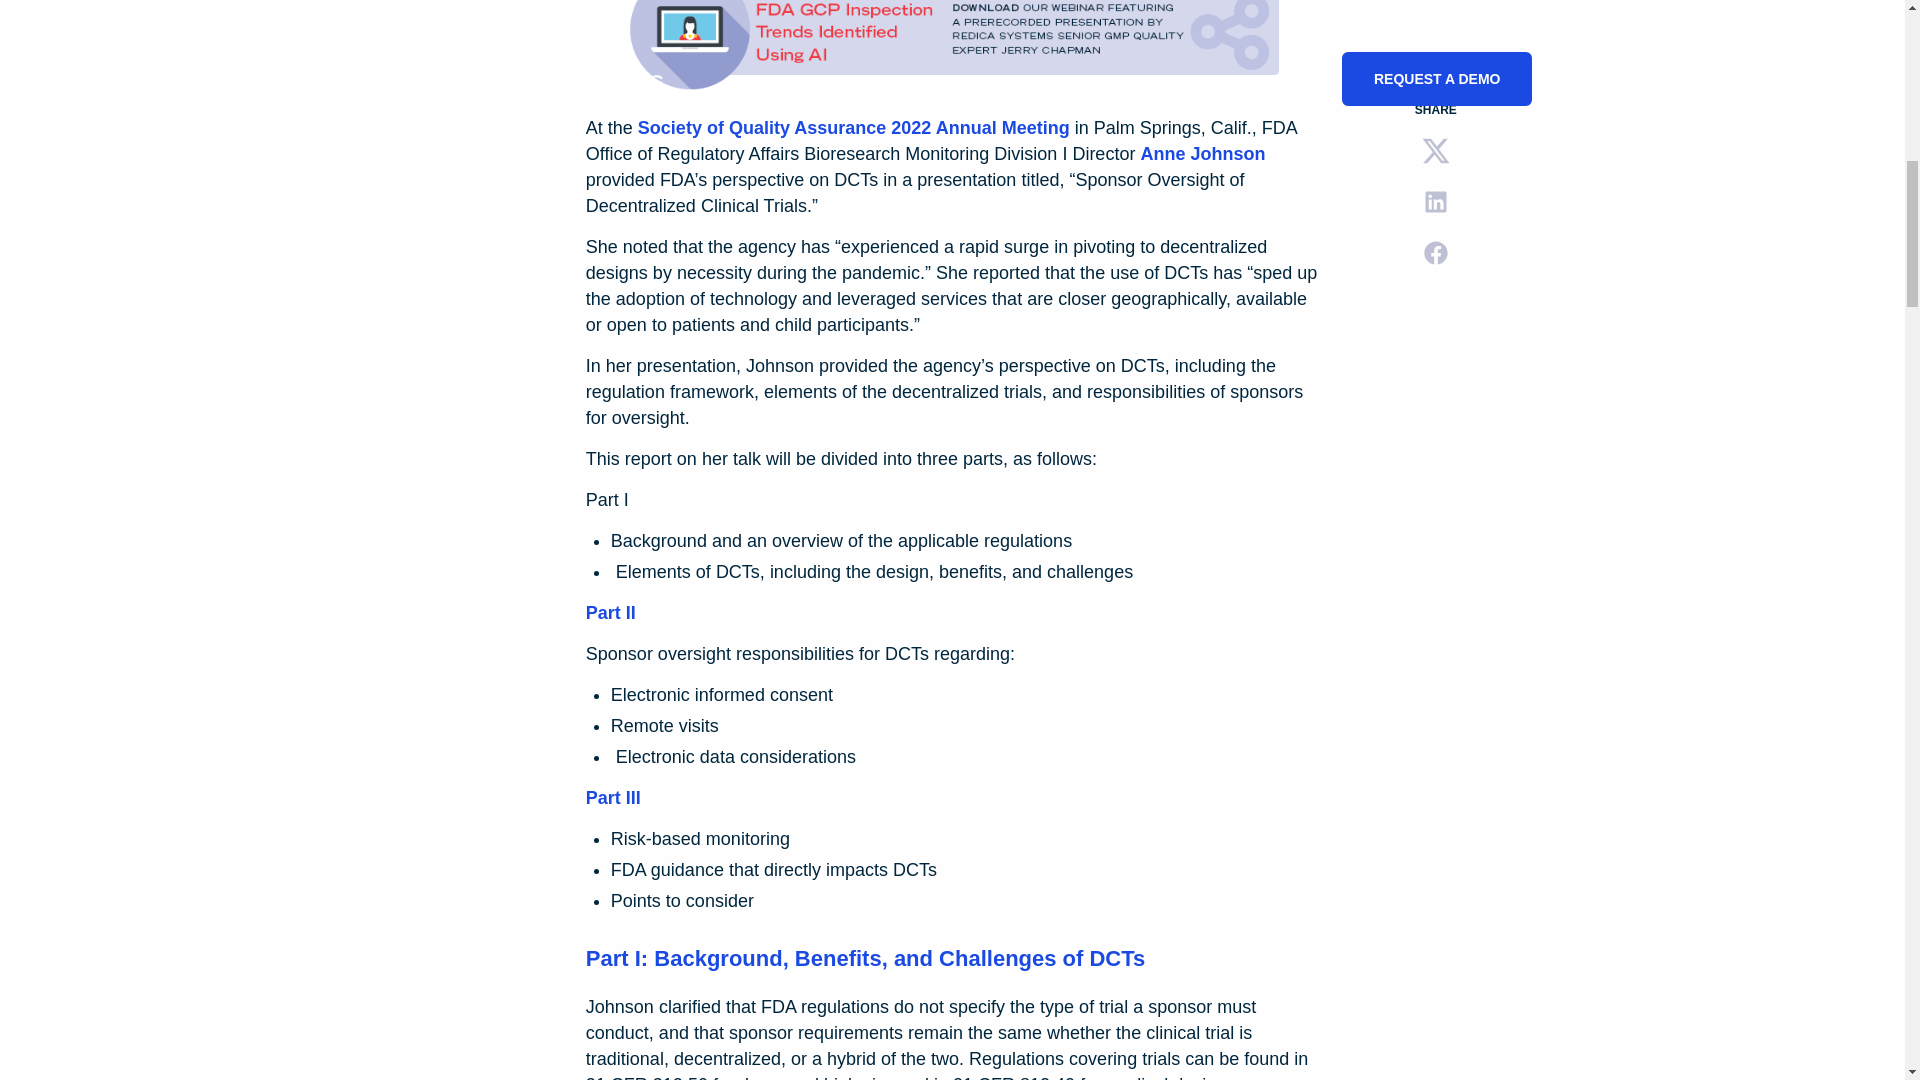 Image resolution: width=1920 pixels, height=1080 pixels. Describe the element at coordinates (1202, 154) in the screenshot. I see `Anne Johnson` at that location.